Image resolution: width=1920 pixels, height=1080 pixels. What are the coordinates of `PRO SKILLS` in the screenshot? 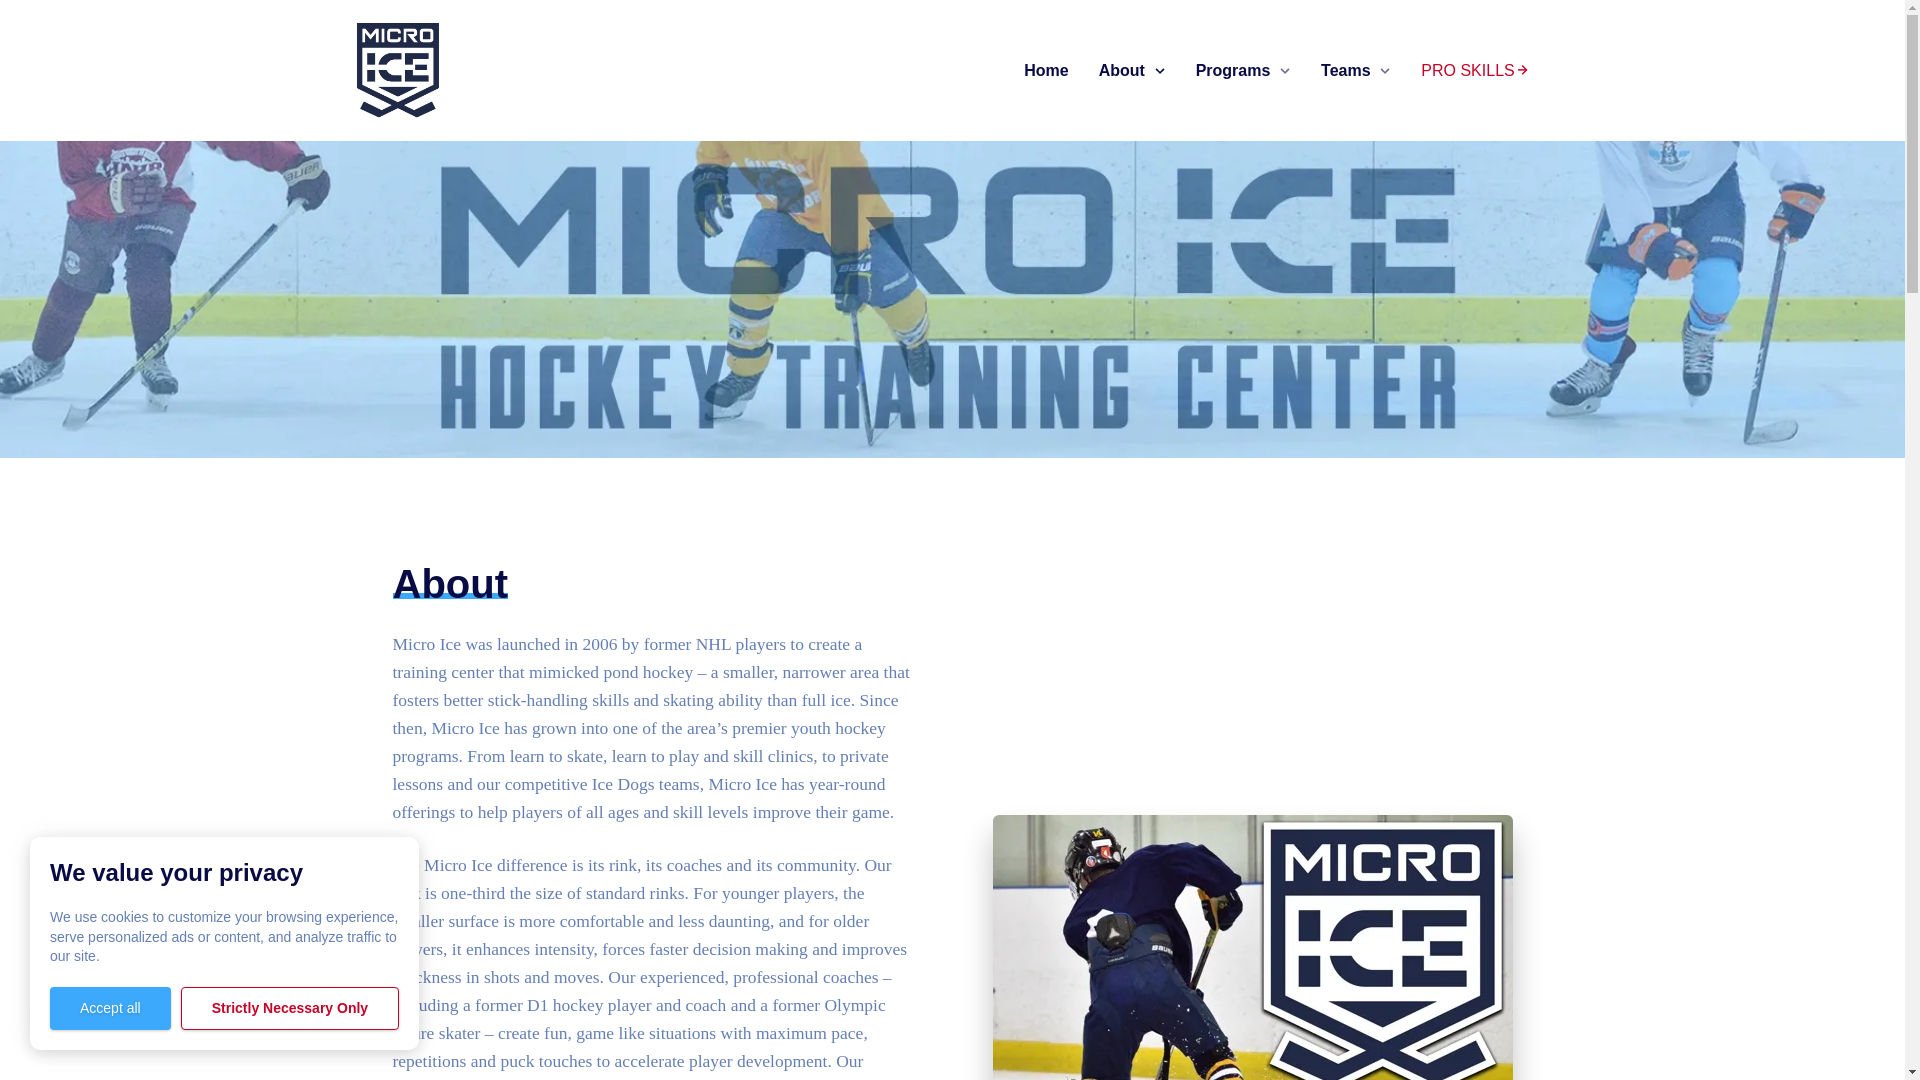 It's located at (1473, 70).